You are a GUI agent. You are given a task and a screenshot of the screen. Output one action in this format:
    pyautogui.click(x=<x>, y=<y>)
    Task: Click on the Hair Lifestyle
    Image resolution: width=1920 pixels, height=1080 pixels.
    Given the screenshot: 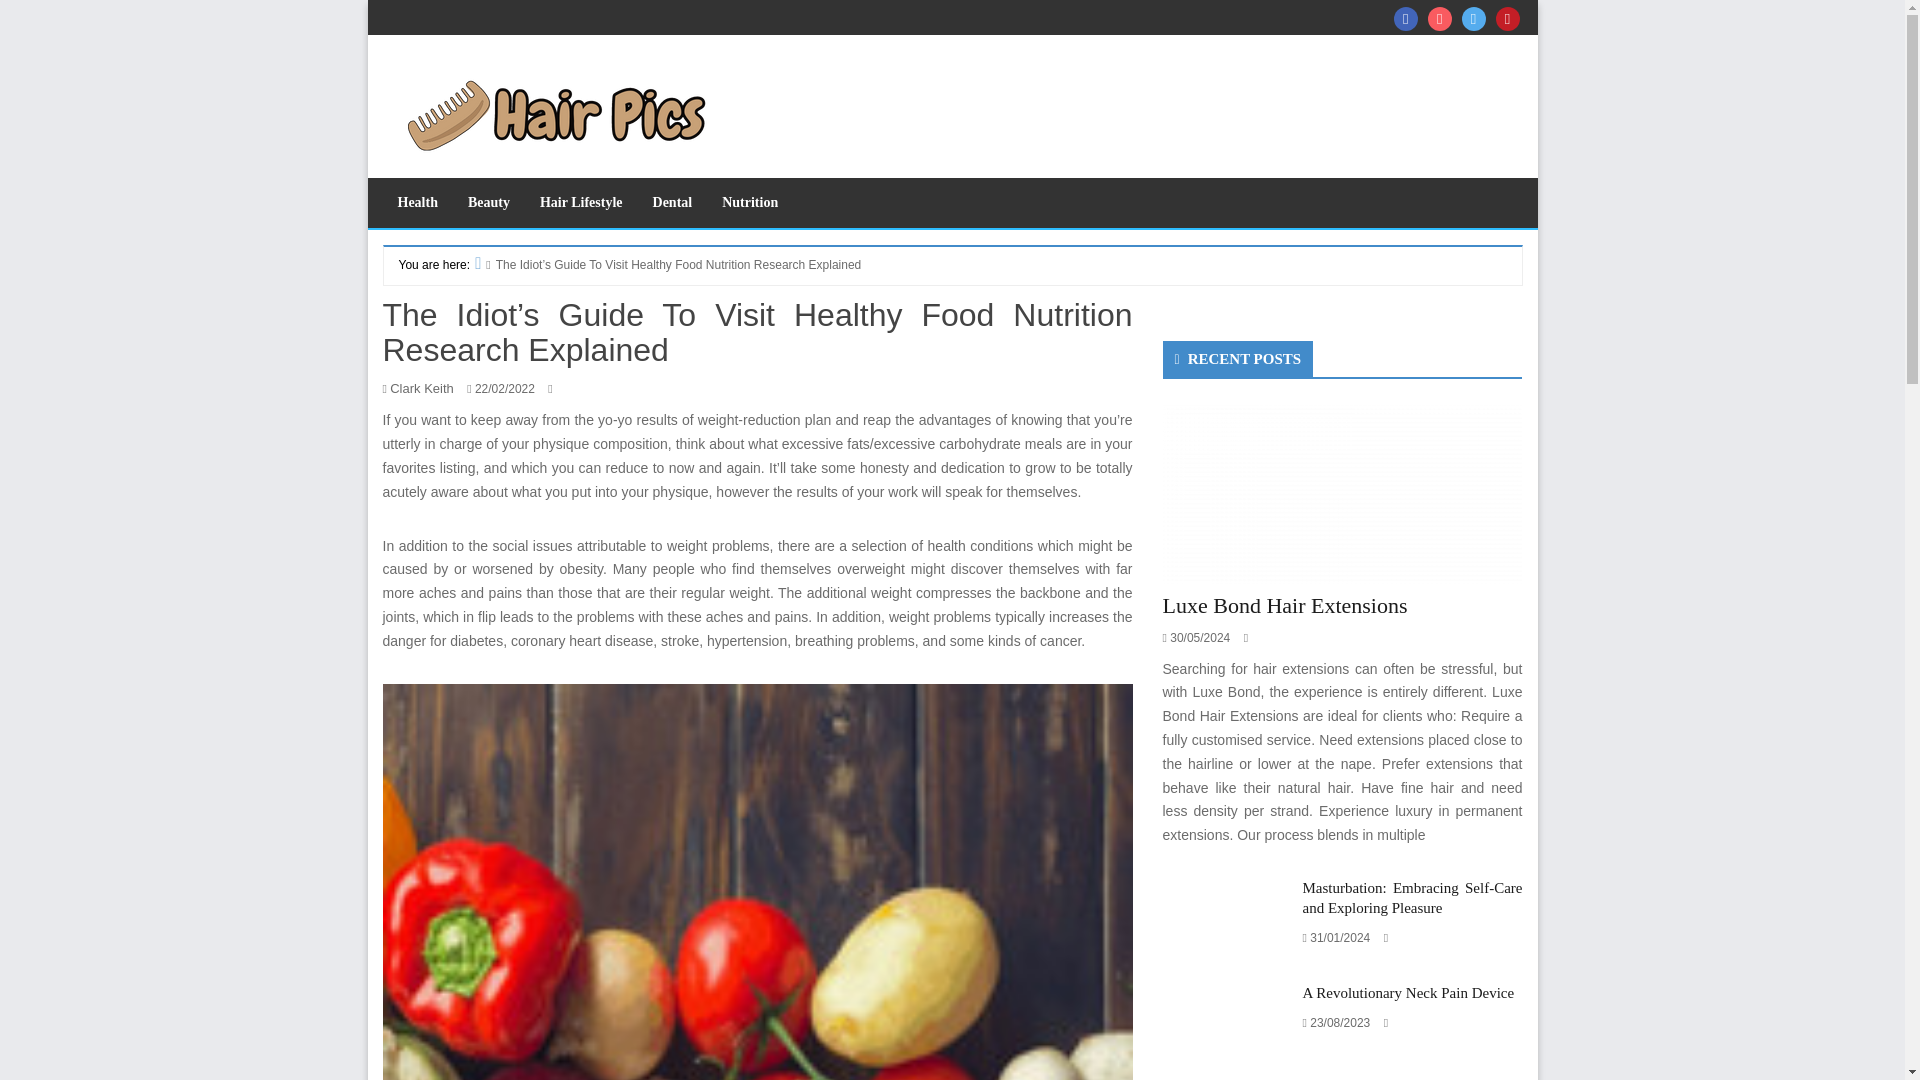 What is the action you would take?
    pyautogui.click(x=580, y=202)
    